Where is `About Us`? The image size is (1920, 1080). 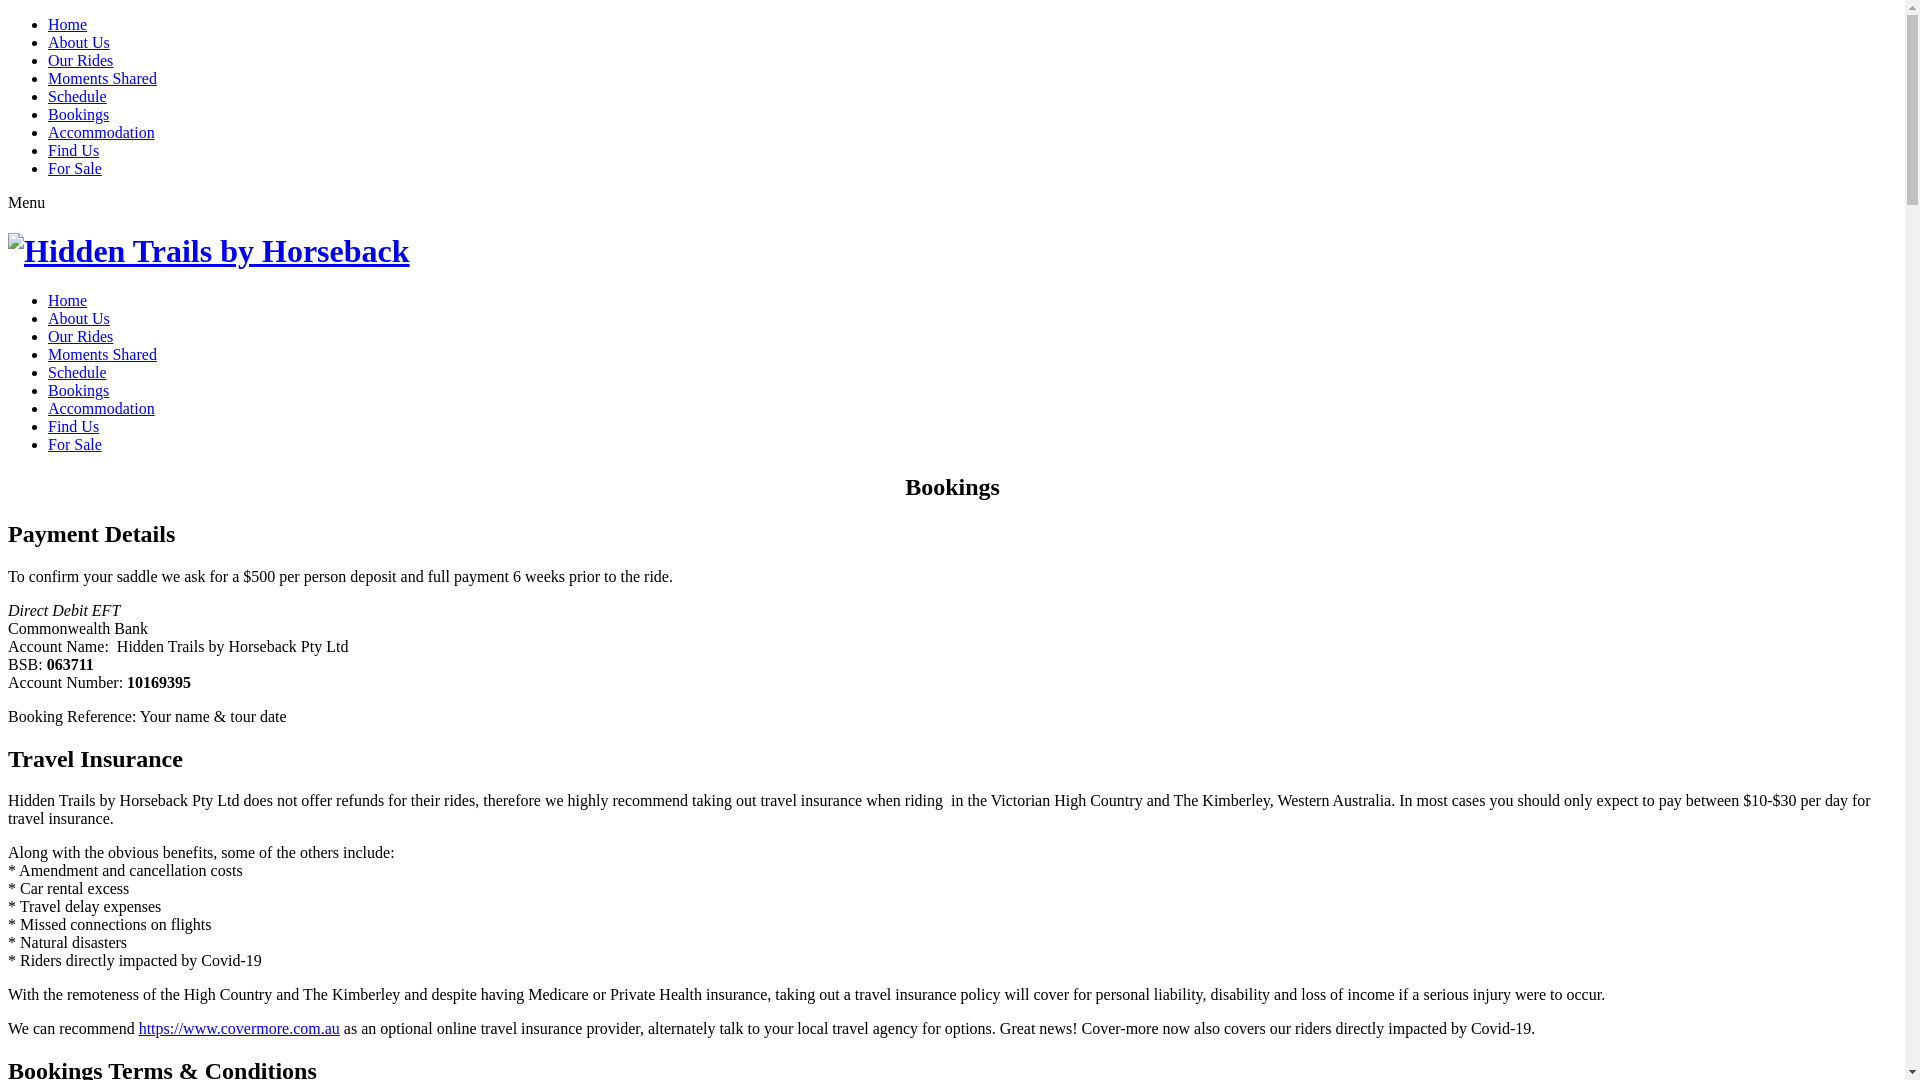
About Us is located at coordinates (79, 318).